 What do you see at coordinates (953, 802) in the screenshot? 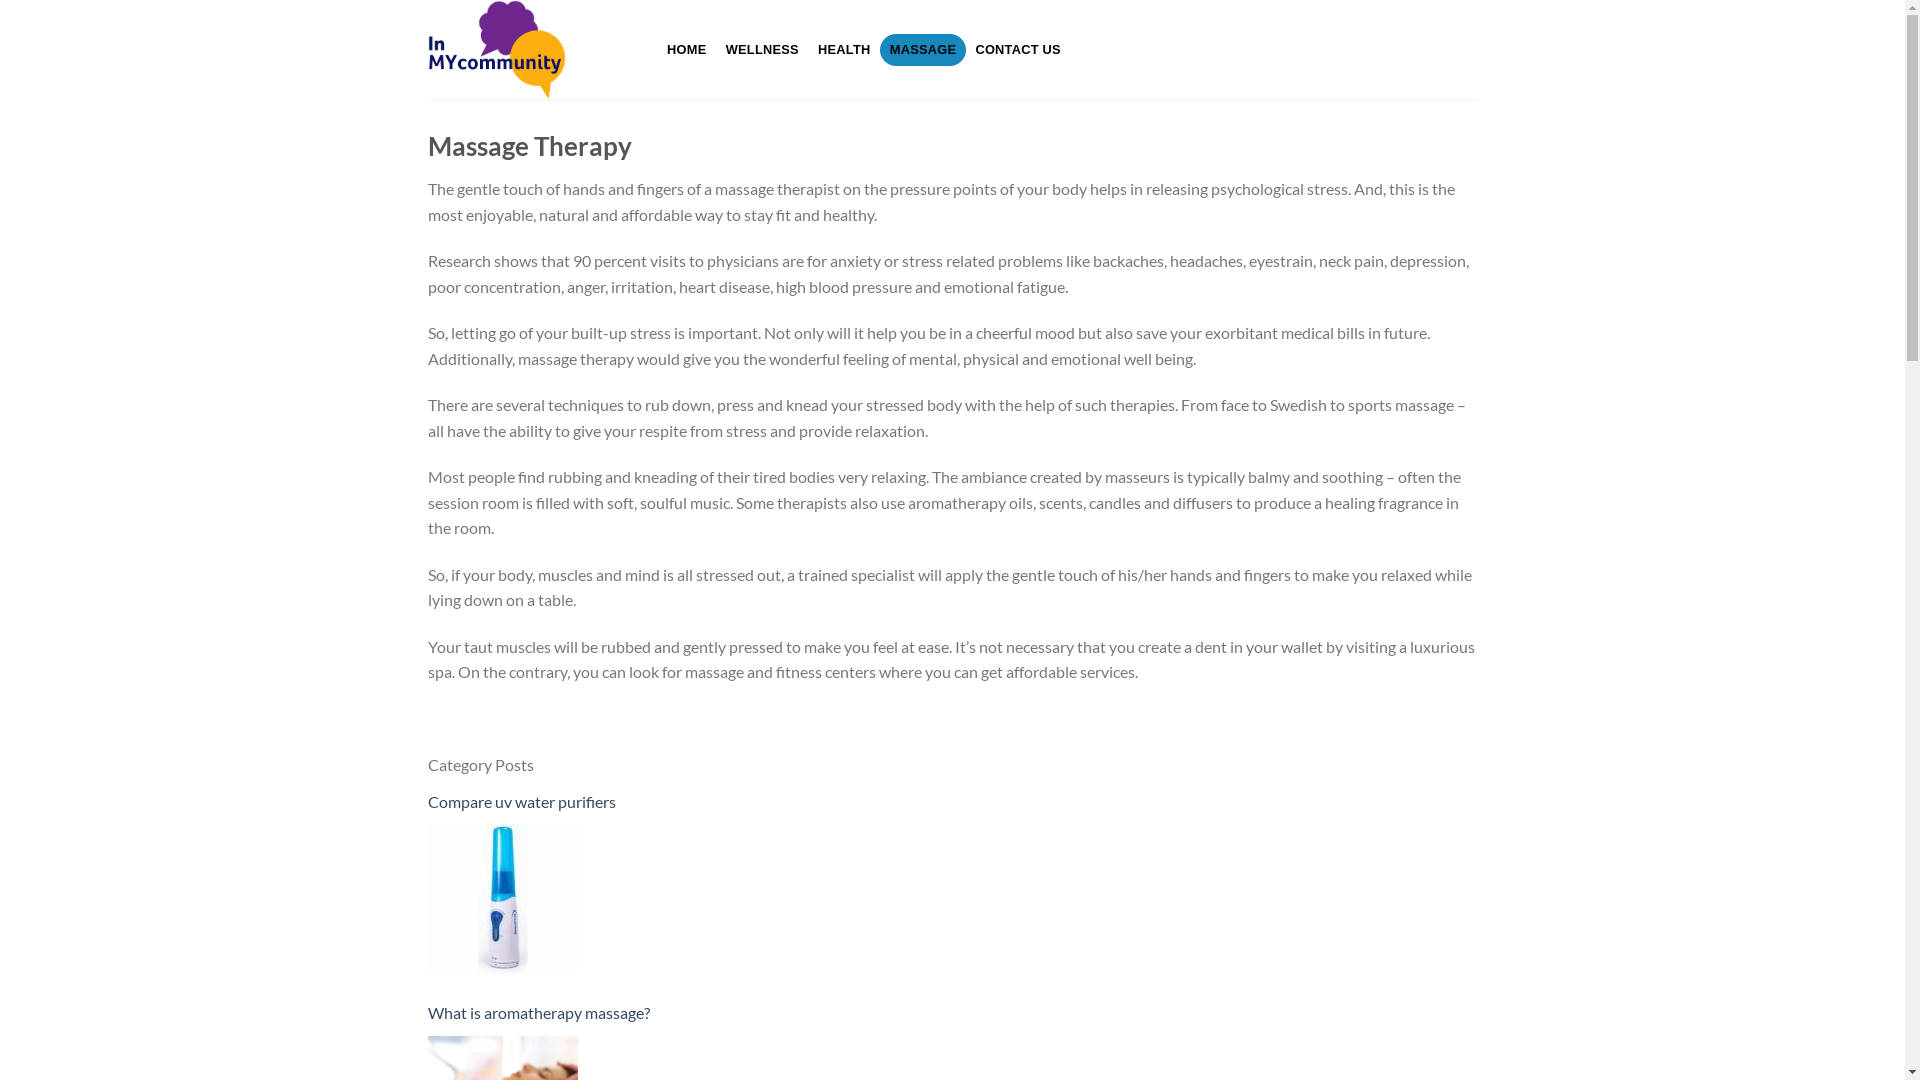
I see `Compare uv water purifiers` at bounding box center [953, 802].